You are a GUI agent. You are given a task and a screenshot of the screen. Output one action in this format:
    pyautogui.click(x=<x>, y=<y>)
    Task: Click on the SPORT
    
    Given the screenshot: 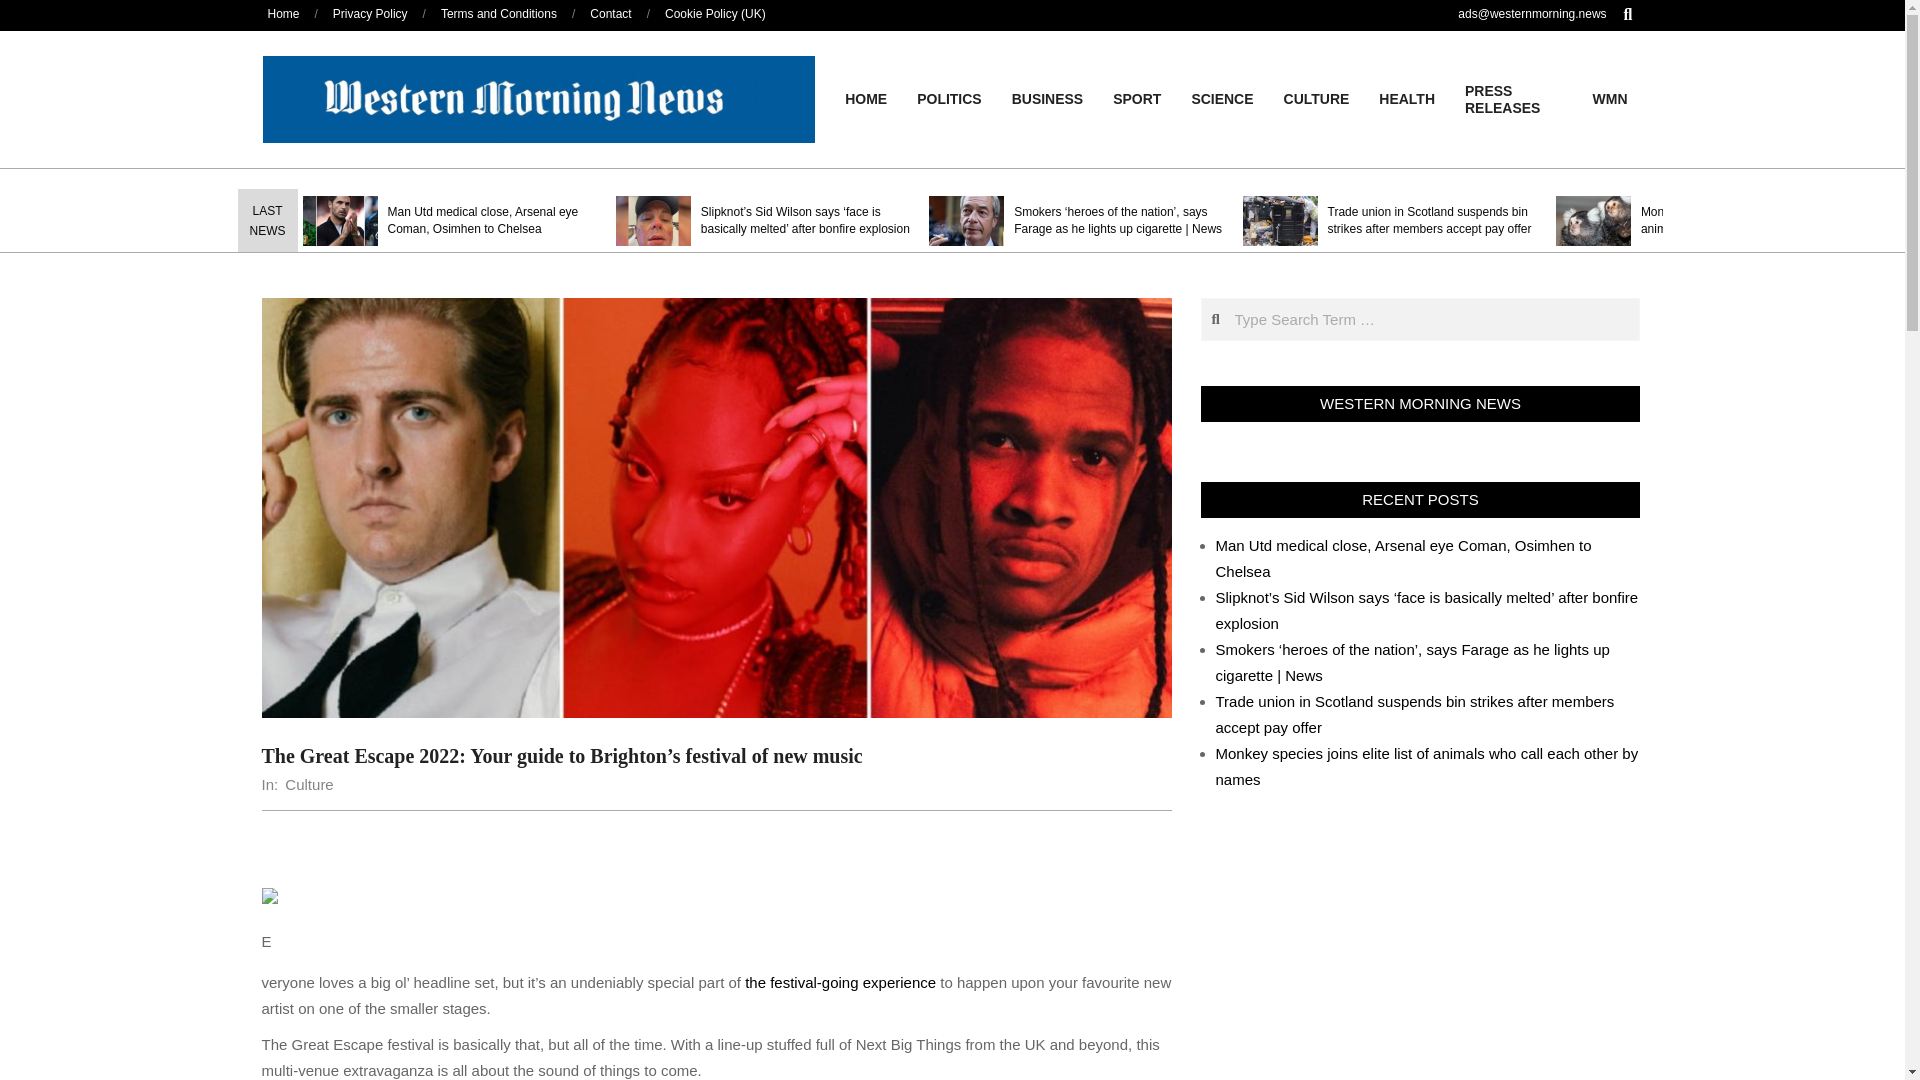 What is the action you would take?
    pyautogui.click(x=1136, y=98)
    